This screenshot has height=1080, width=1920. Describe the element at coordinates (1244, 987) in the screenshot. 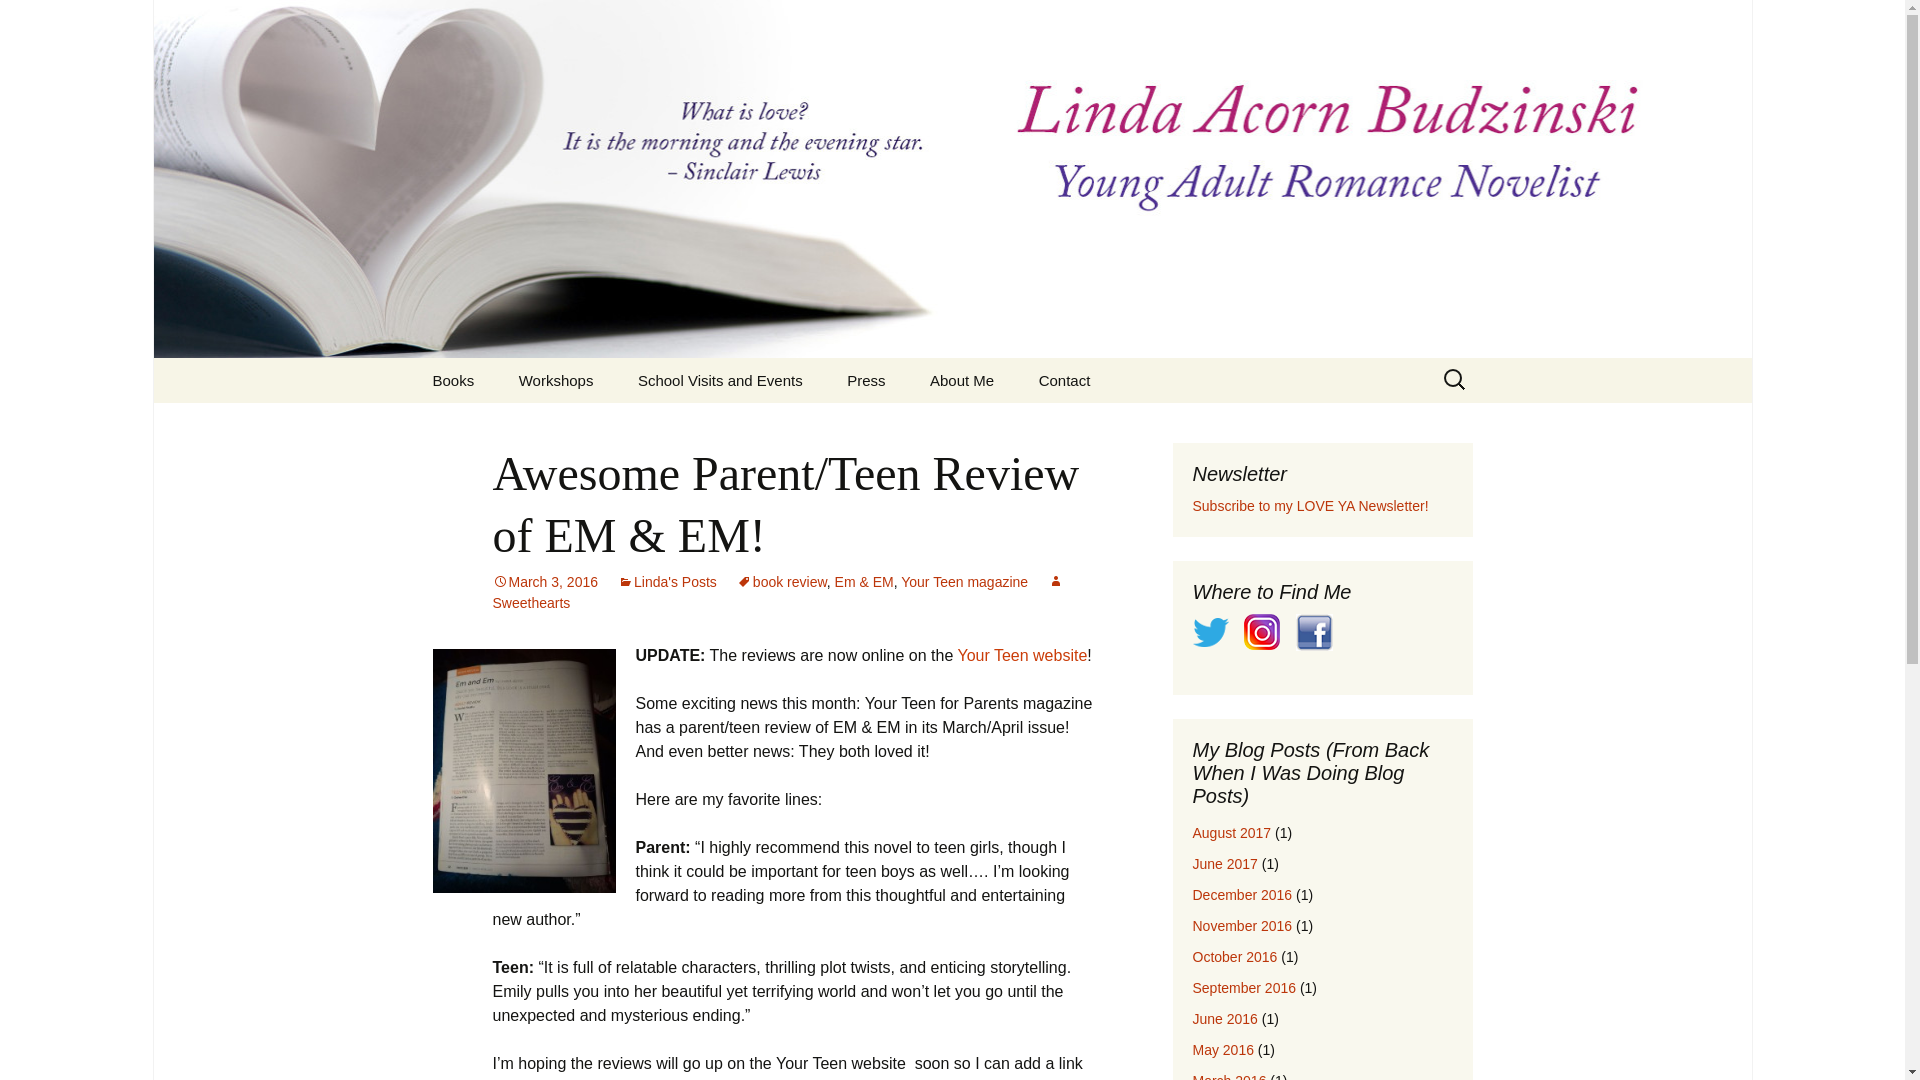

I see `September 2016` at that location.